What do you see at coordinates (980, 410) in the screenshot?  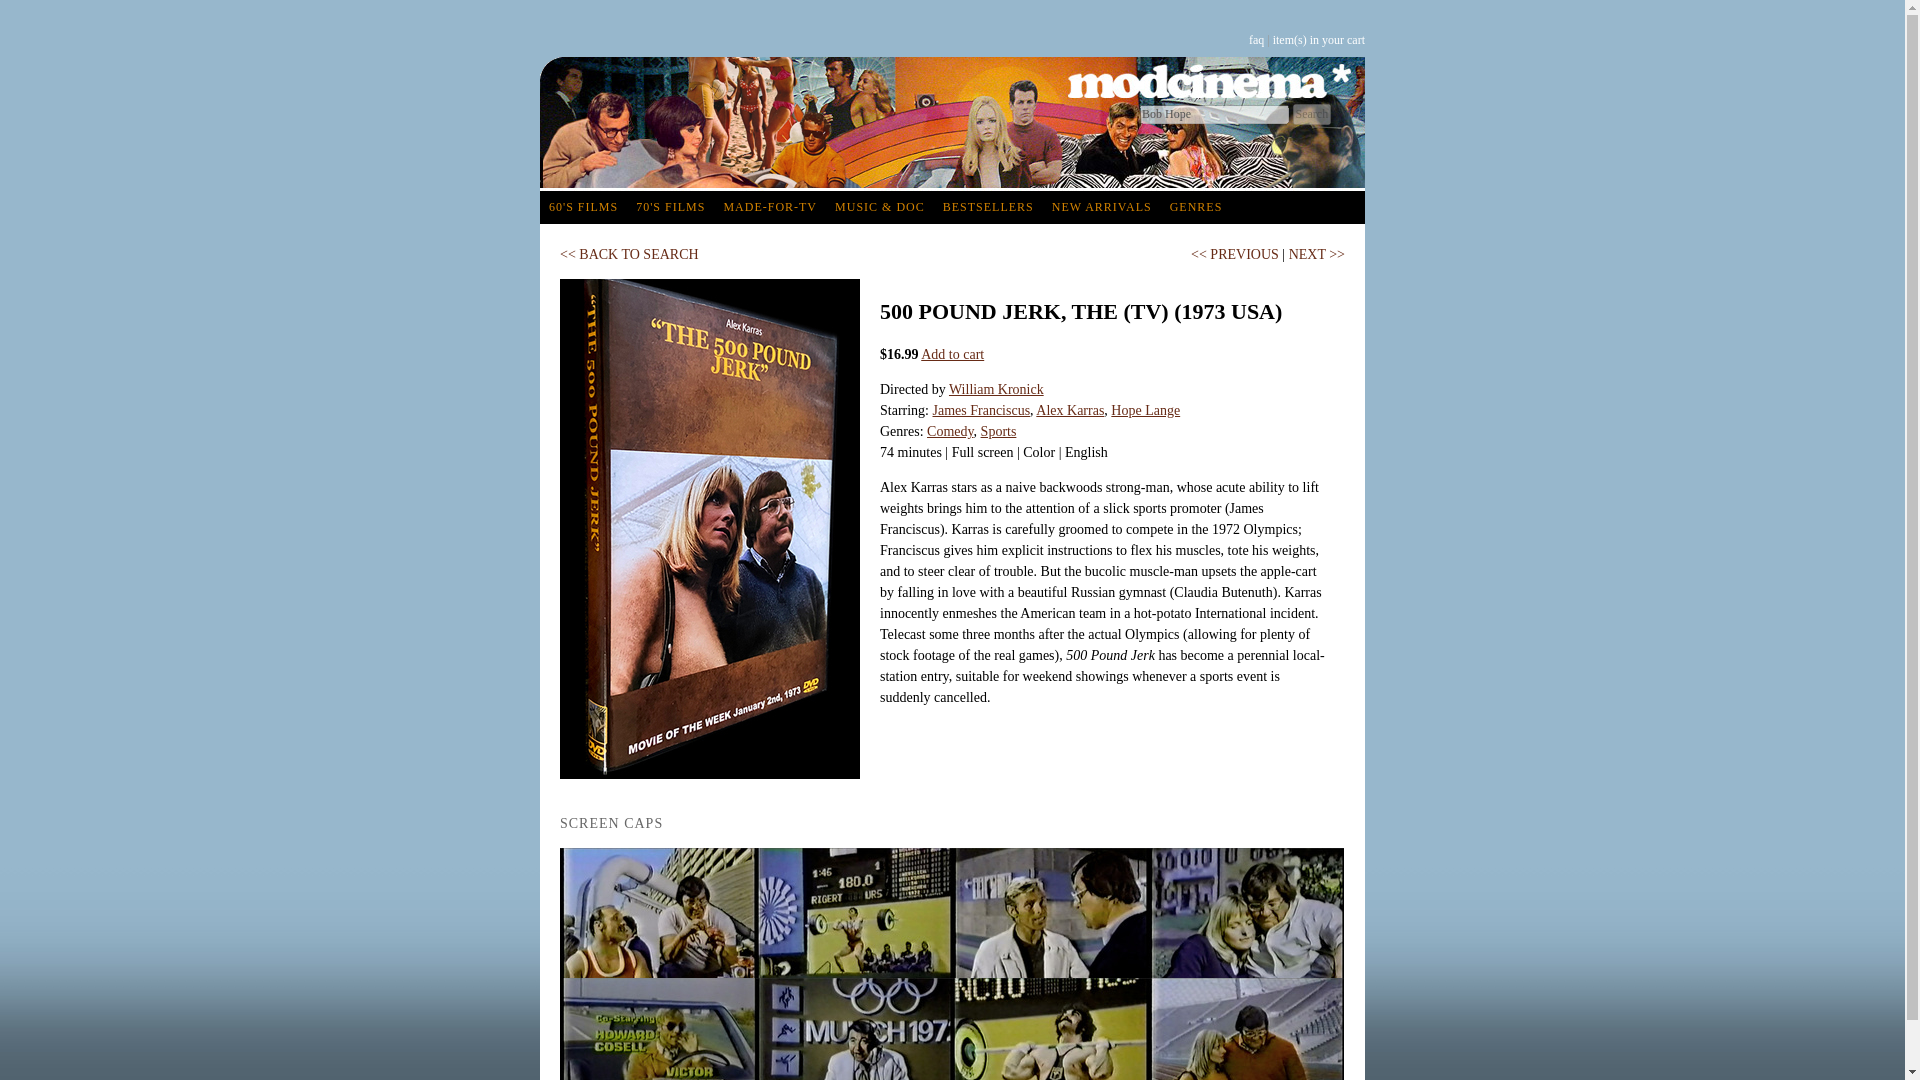 I see `James Franciscus` at bounding box center [980, 410].